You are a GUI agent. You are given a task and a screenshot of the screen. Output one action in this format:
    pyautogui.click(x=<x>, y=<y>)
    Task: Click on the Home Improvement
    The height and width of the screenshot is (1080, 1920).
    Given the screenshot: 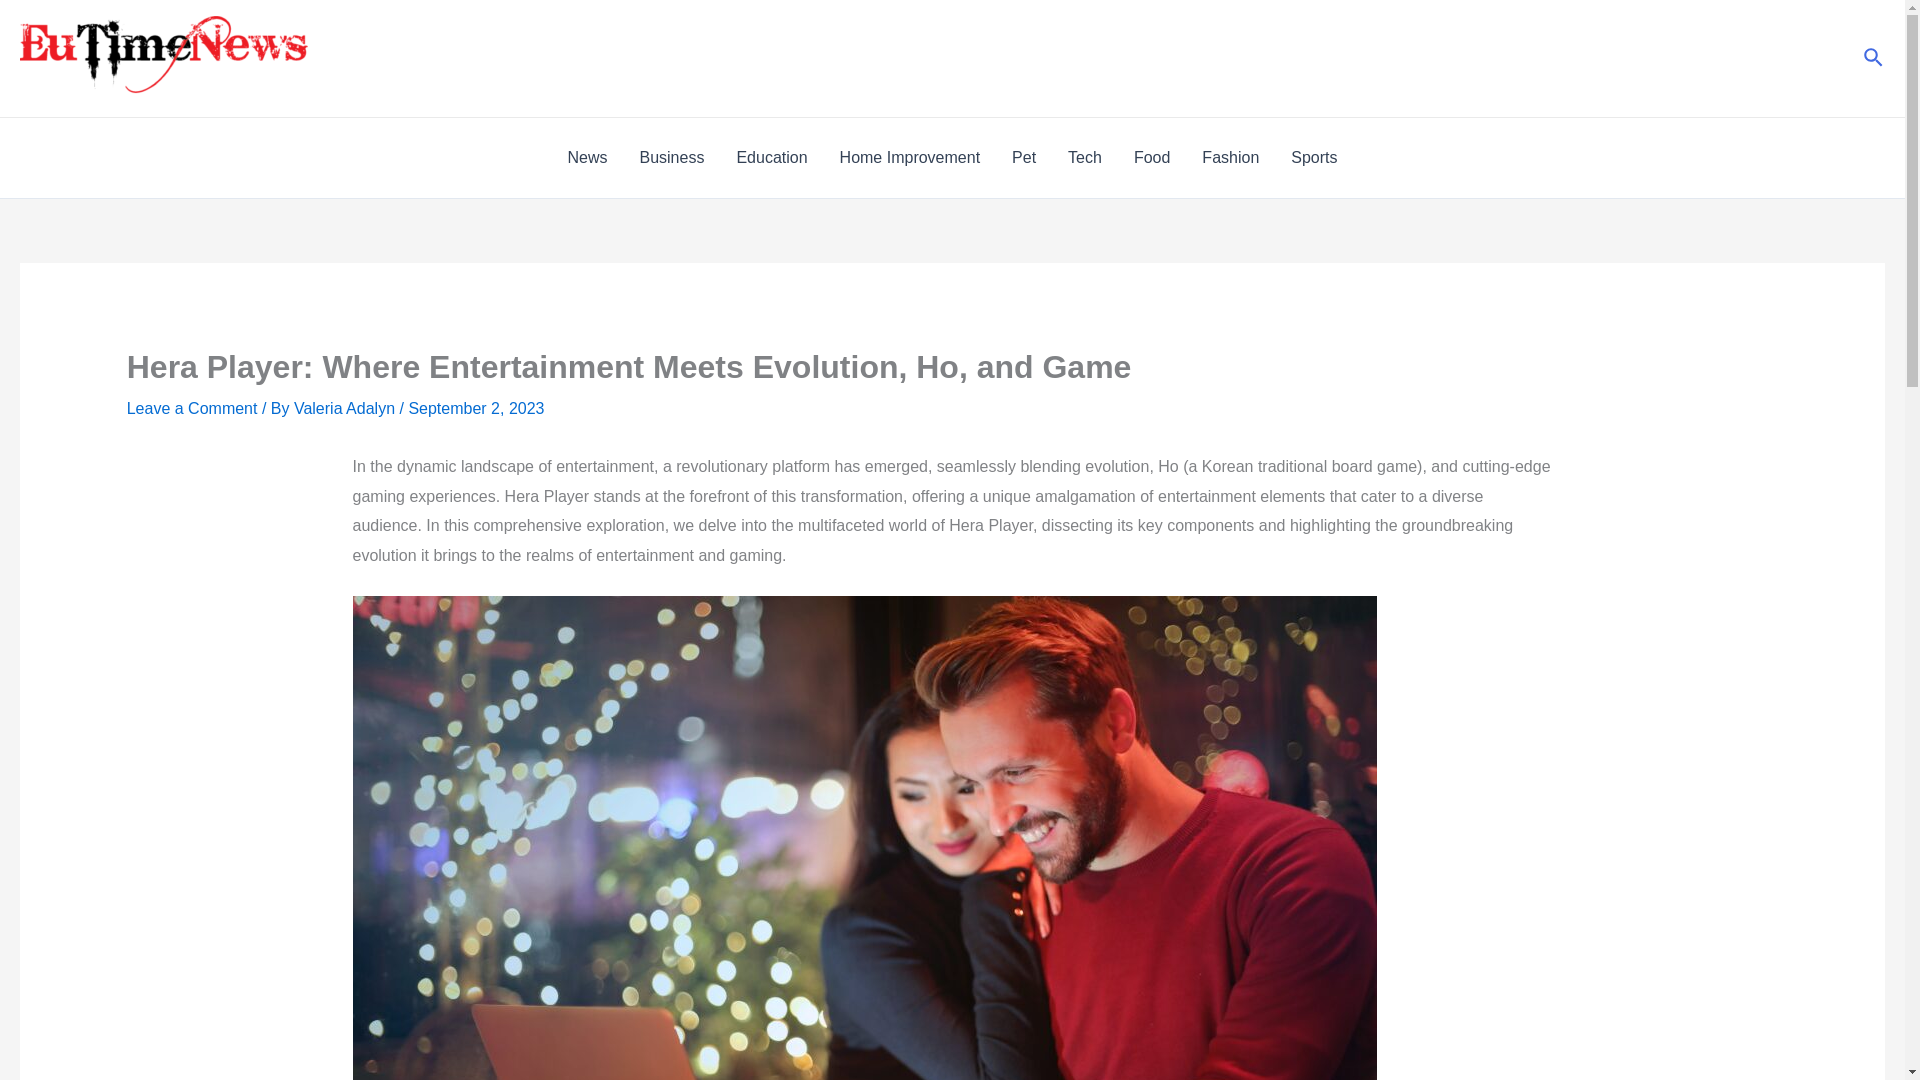 What is the action you would take?
    pyautogui.click(x=910, y=157)
    